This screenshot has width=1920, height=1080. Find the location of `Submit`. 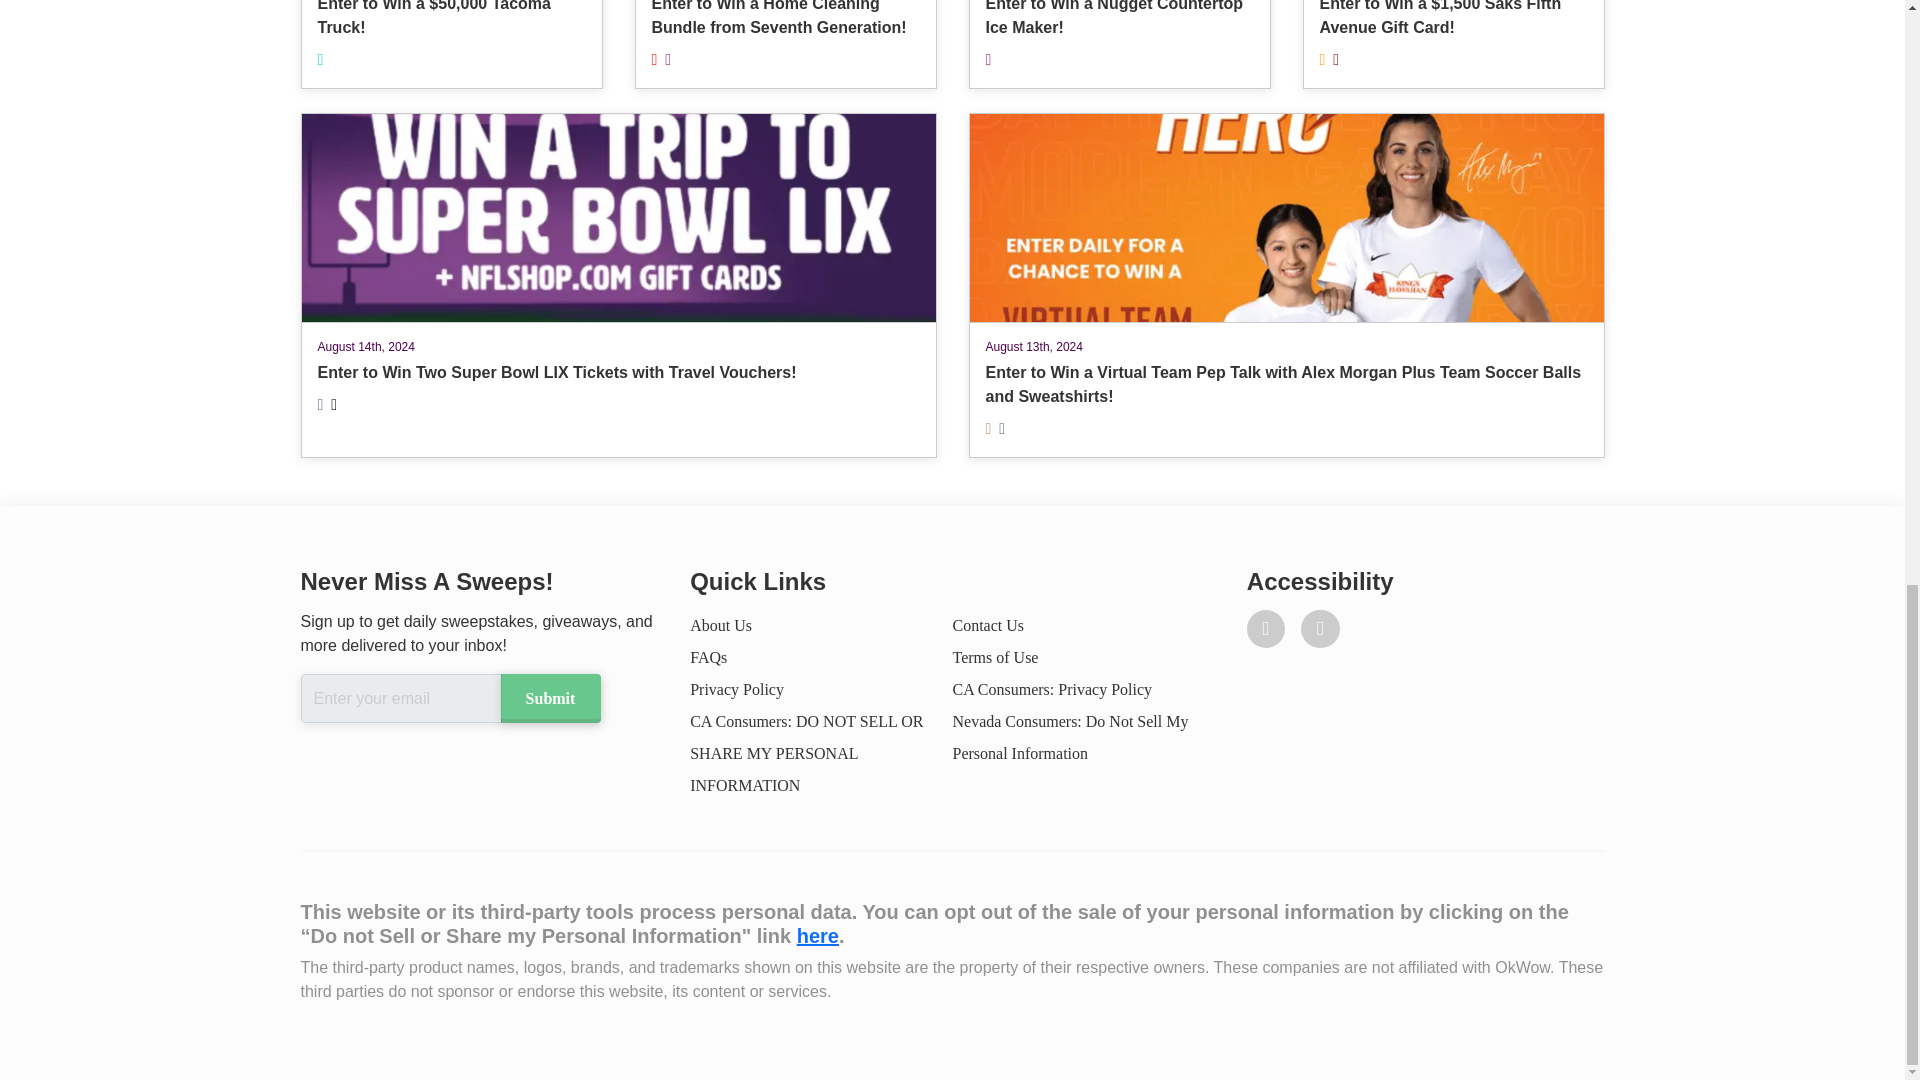

Submit is located at coordinates (549, 698).